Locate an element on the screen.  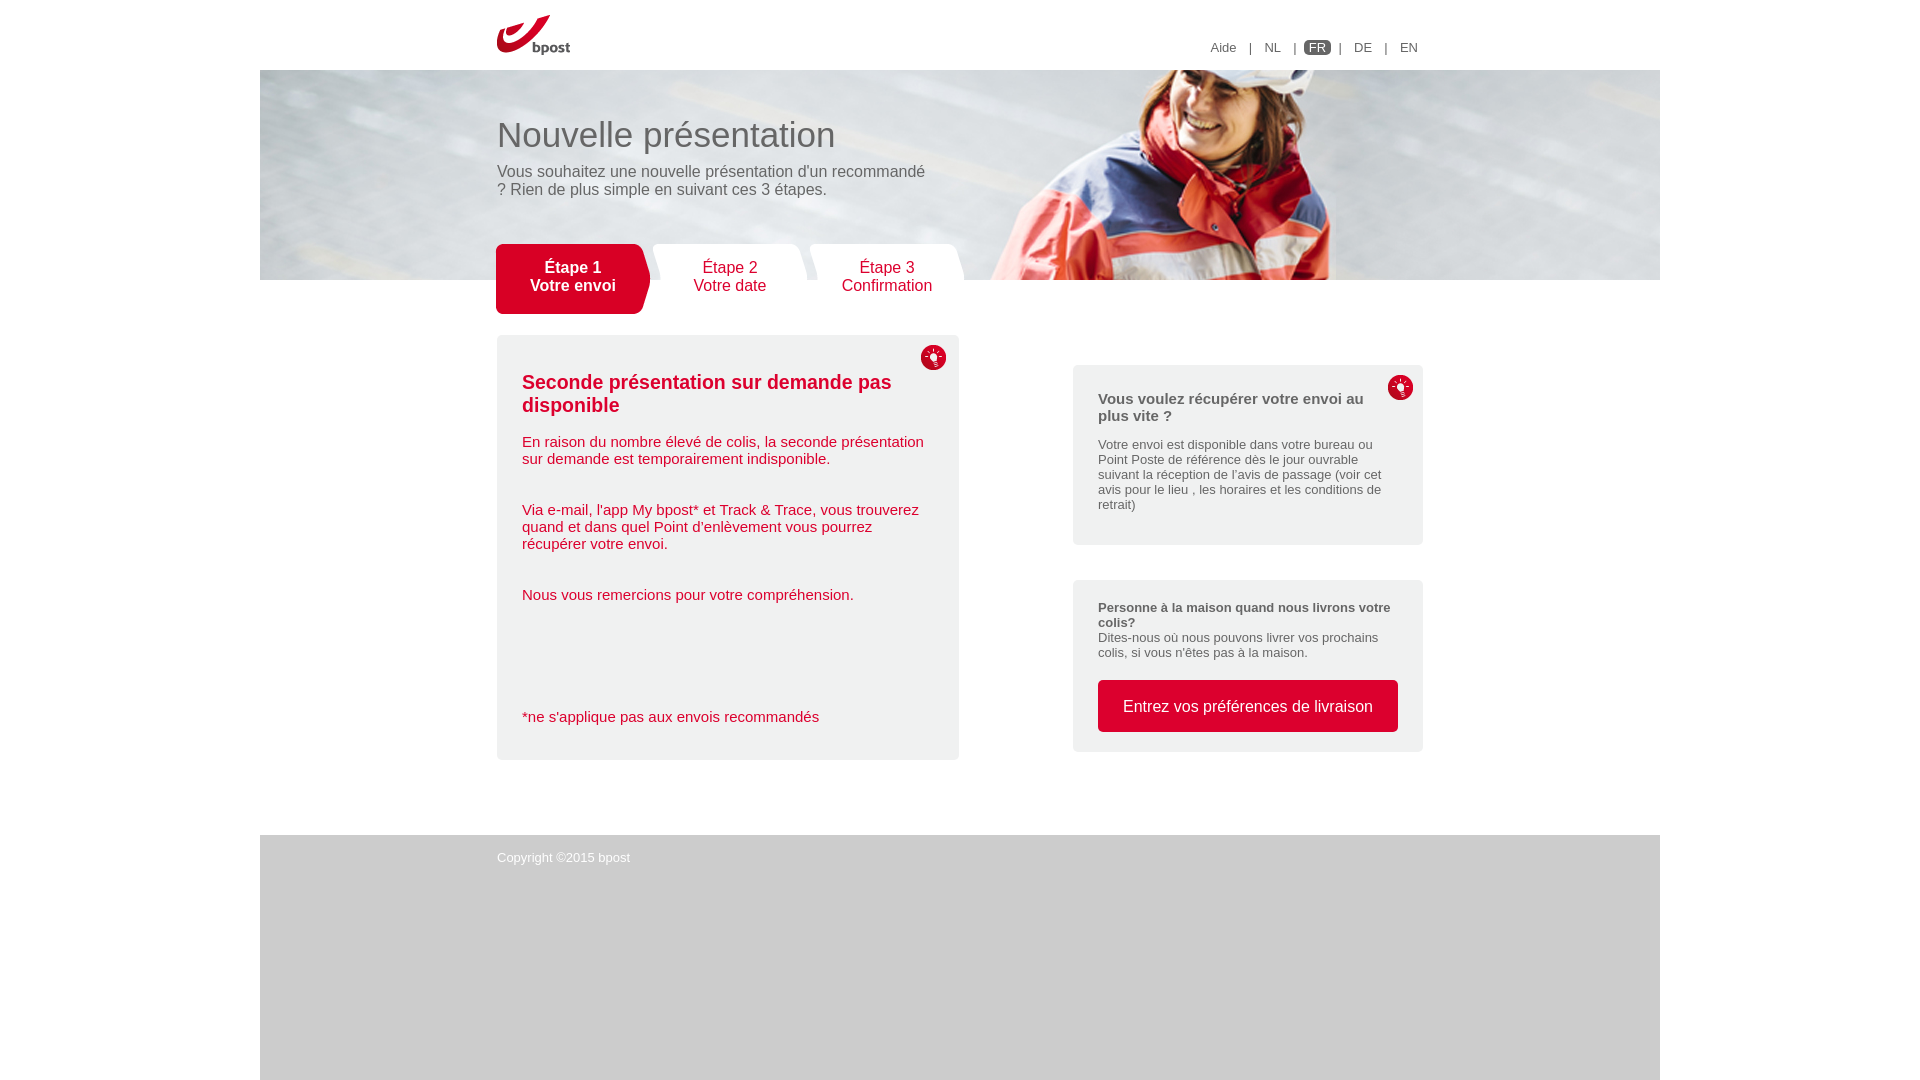
DE is located at coordinates (1363, 48).